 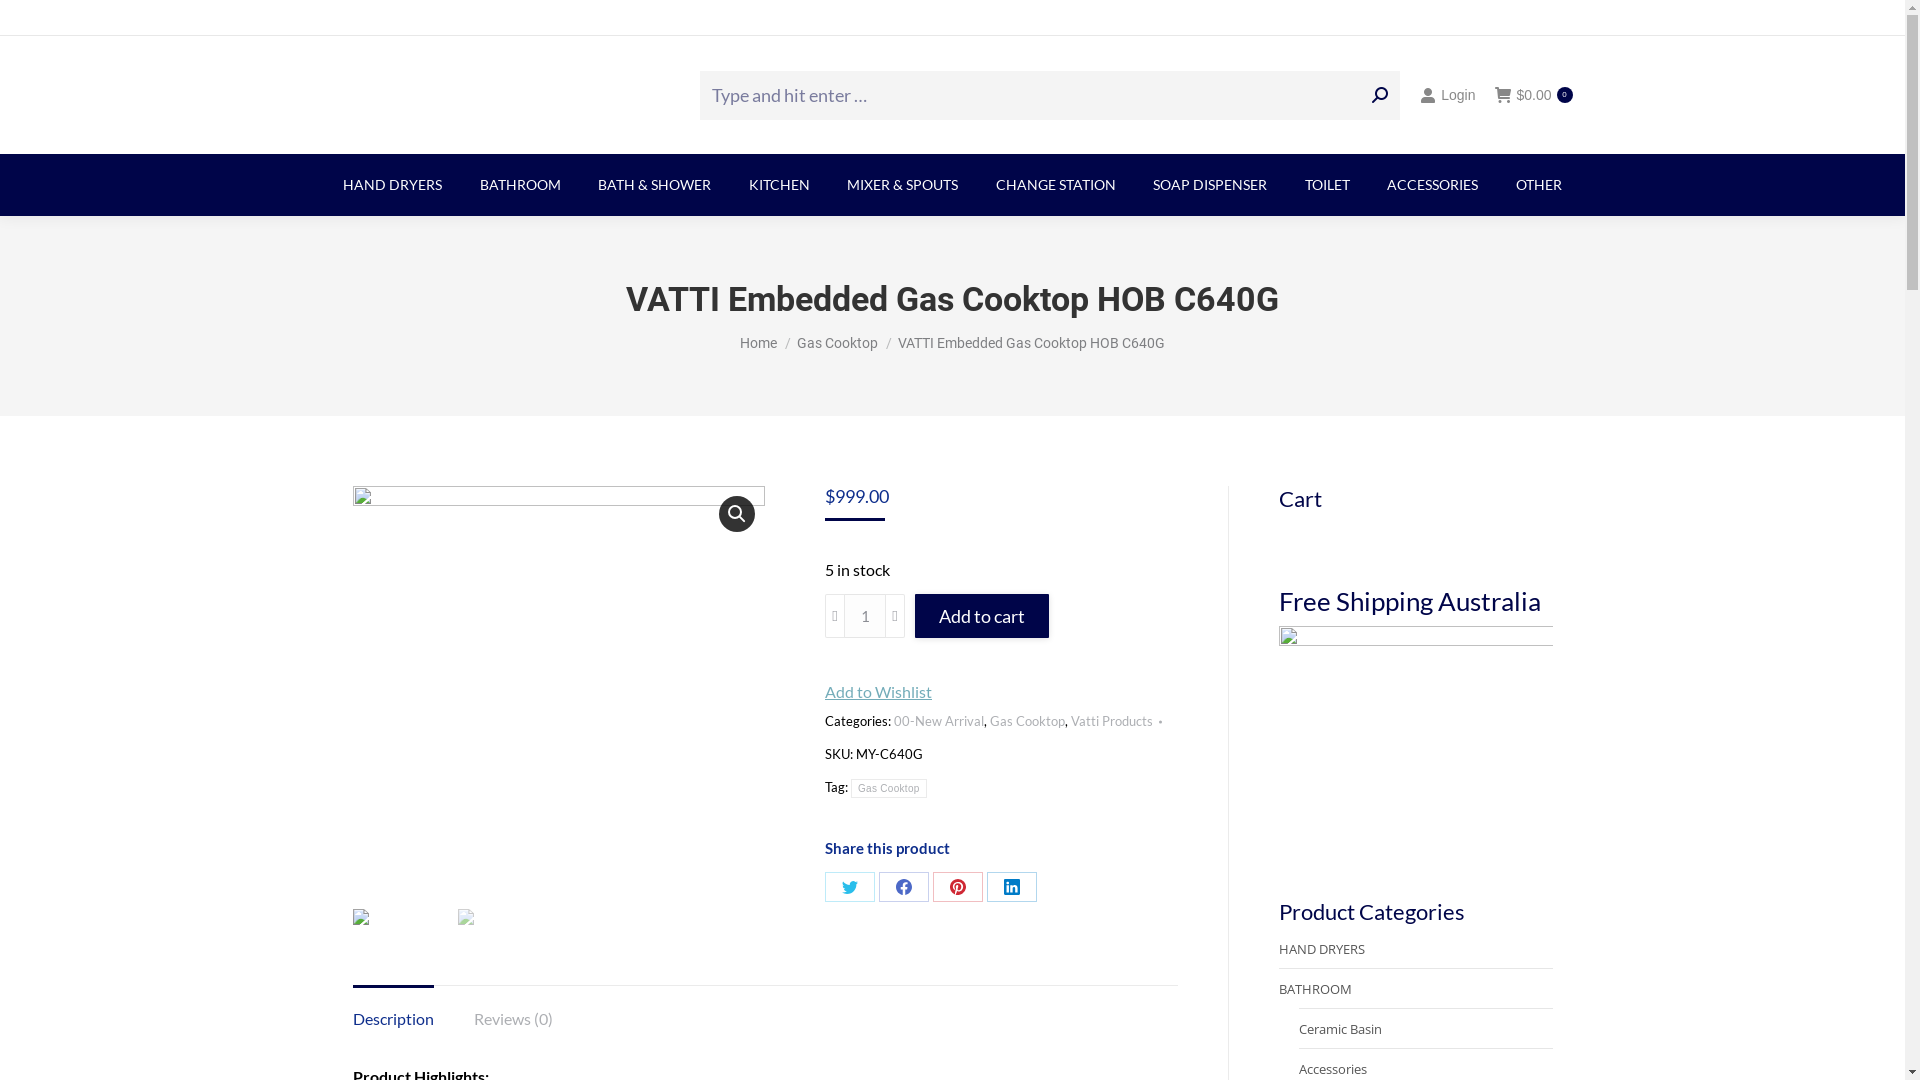 I want to click on Gas Cooktop, so click(x=838, y=343).